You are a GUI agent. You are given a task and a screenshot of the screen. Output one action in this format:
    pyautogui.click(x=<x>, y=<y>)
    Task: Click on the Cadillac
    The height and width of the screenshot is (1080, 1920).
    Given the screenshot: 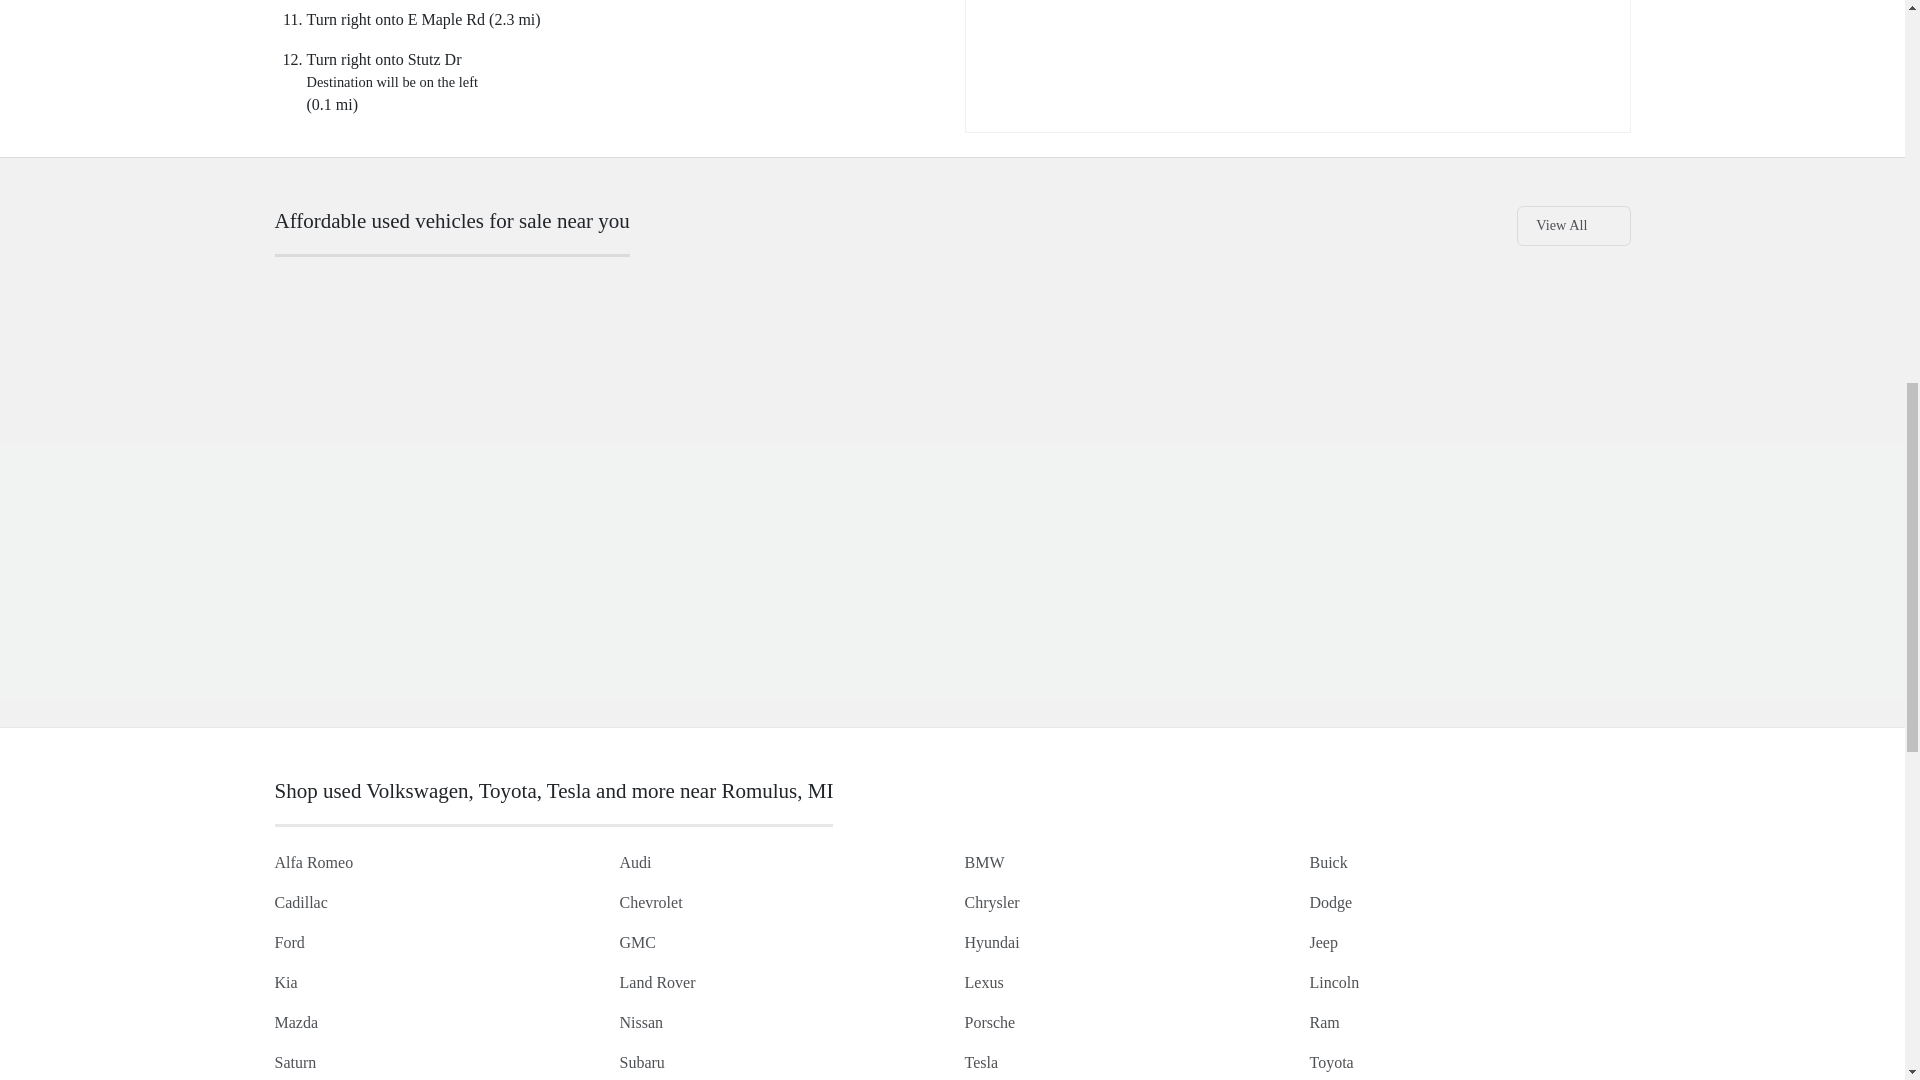 What is the action you would take?
    pyautogui.click(x=300, y=902)
    